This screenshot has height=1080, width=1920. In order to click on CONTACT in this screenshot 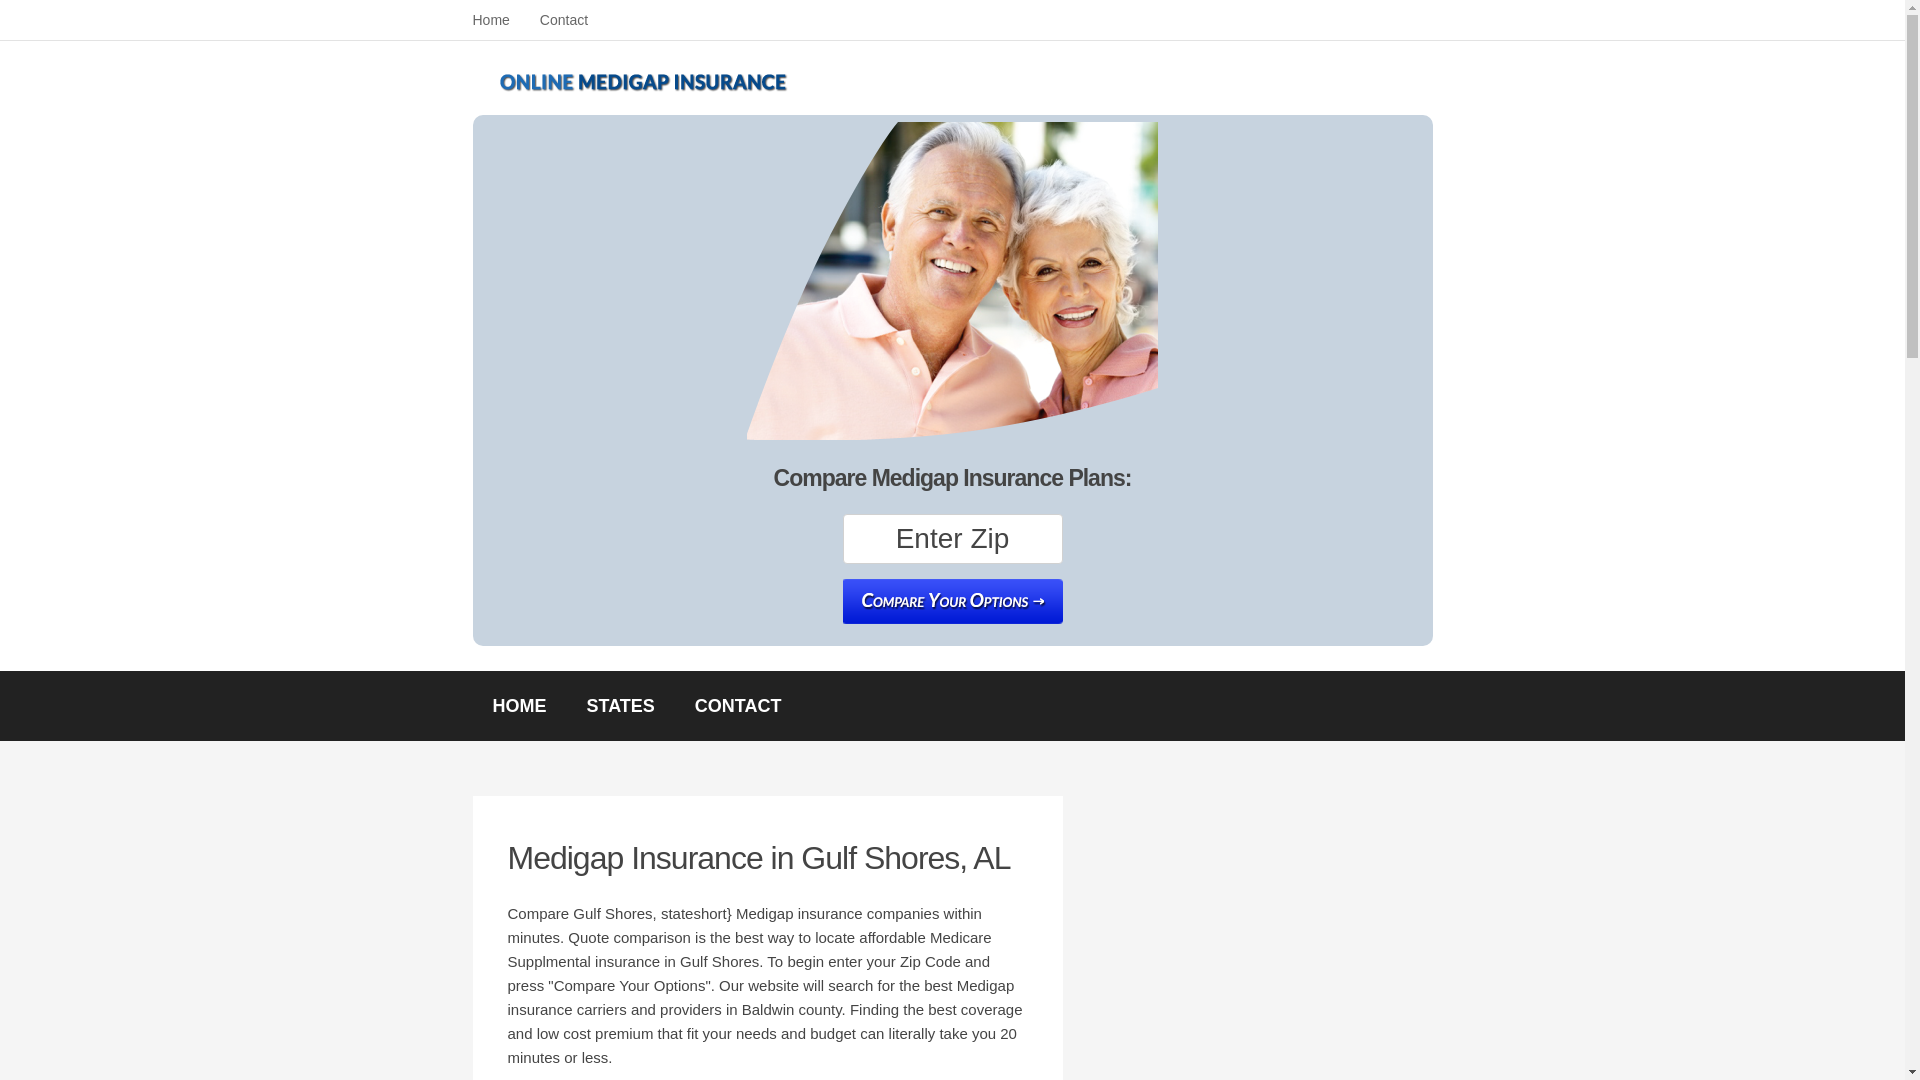, I will do `click(738, 705)`.